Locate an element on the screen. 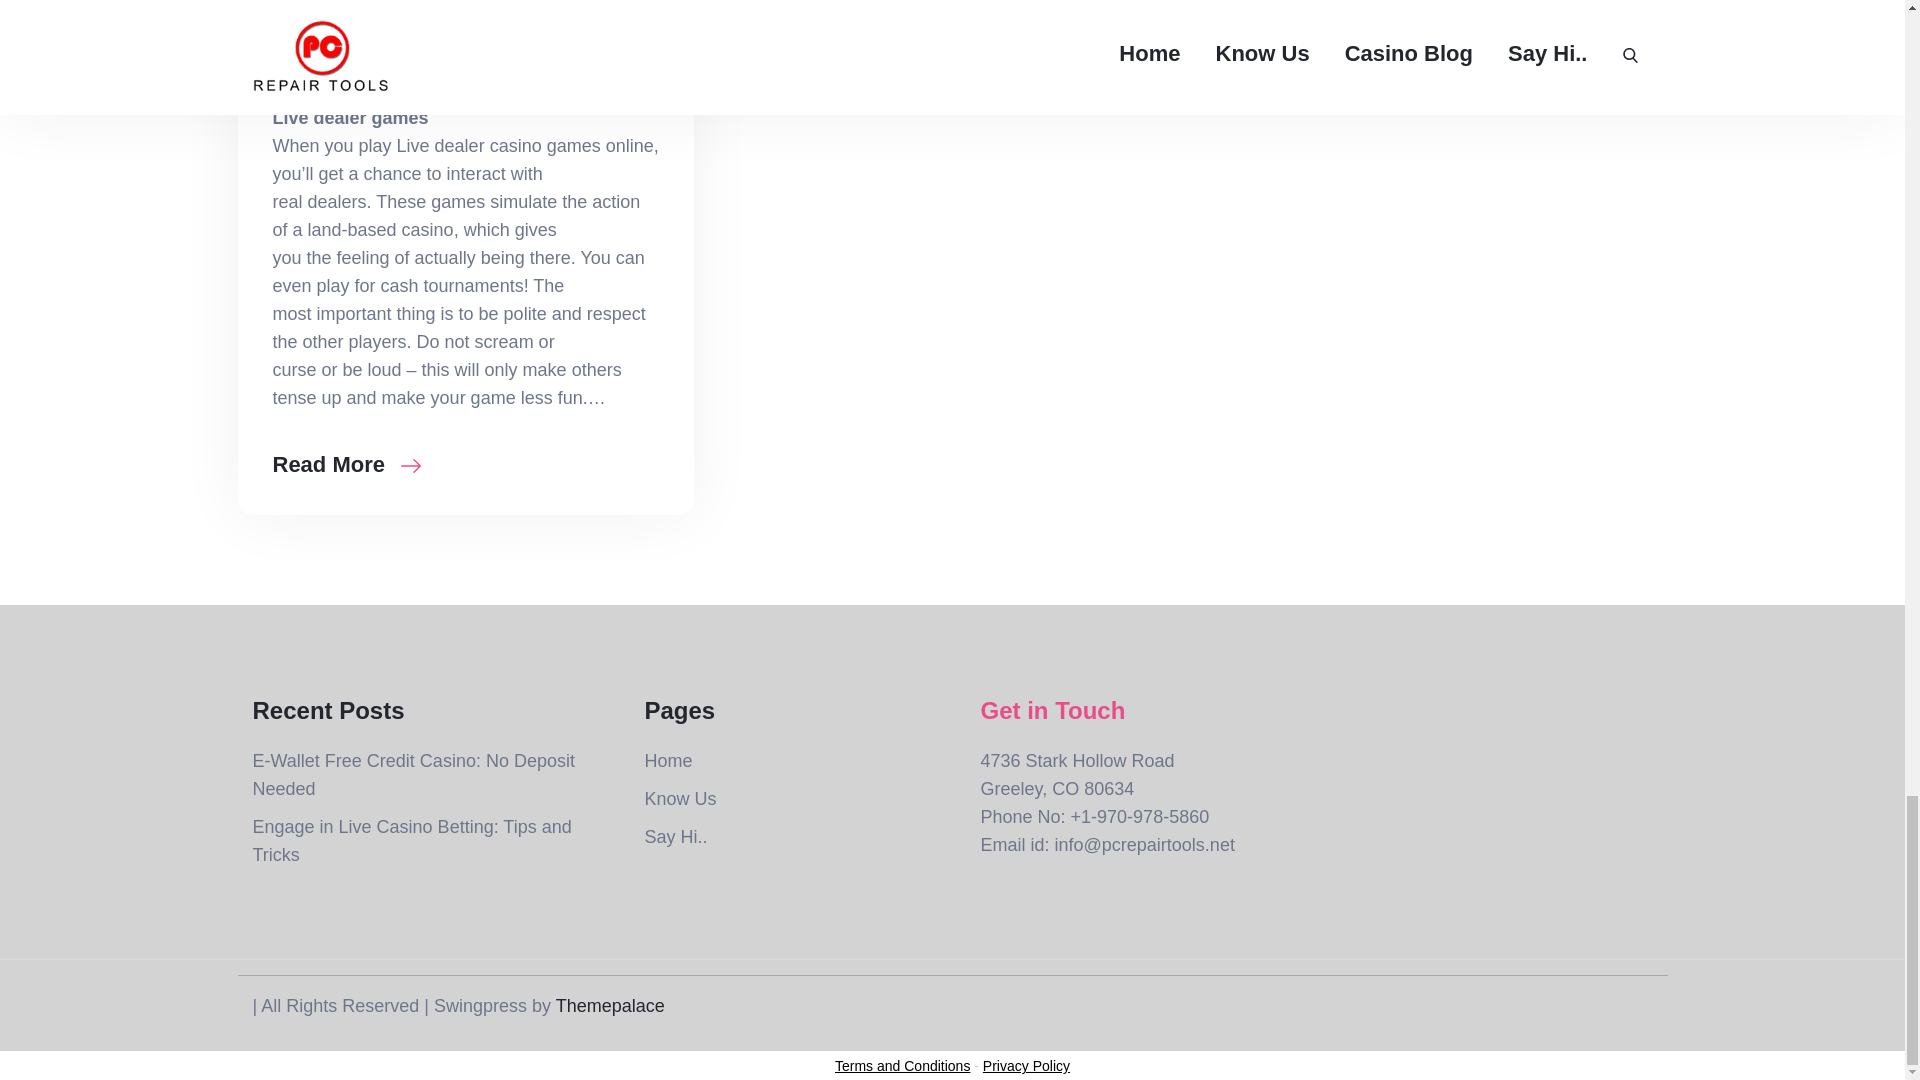 The height and width of the screenshot is (1080, 1920). Say Hi.. is located at coordinates (674, 836).